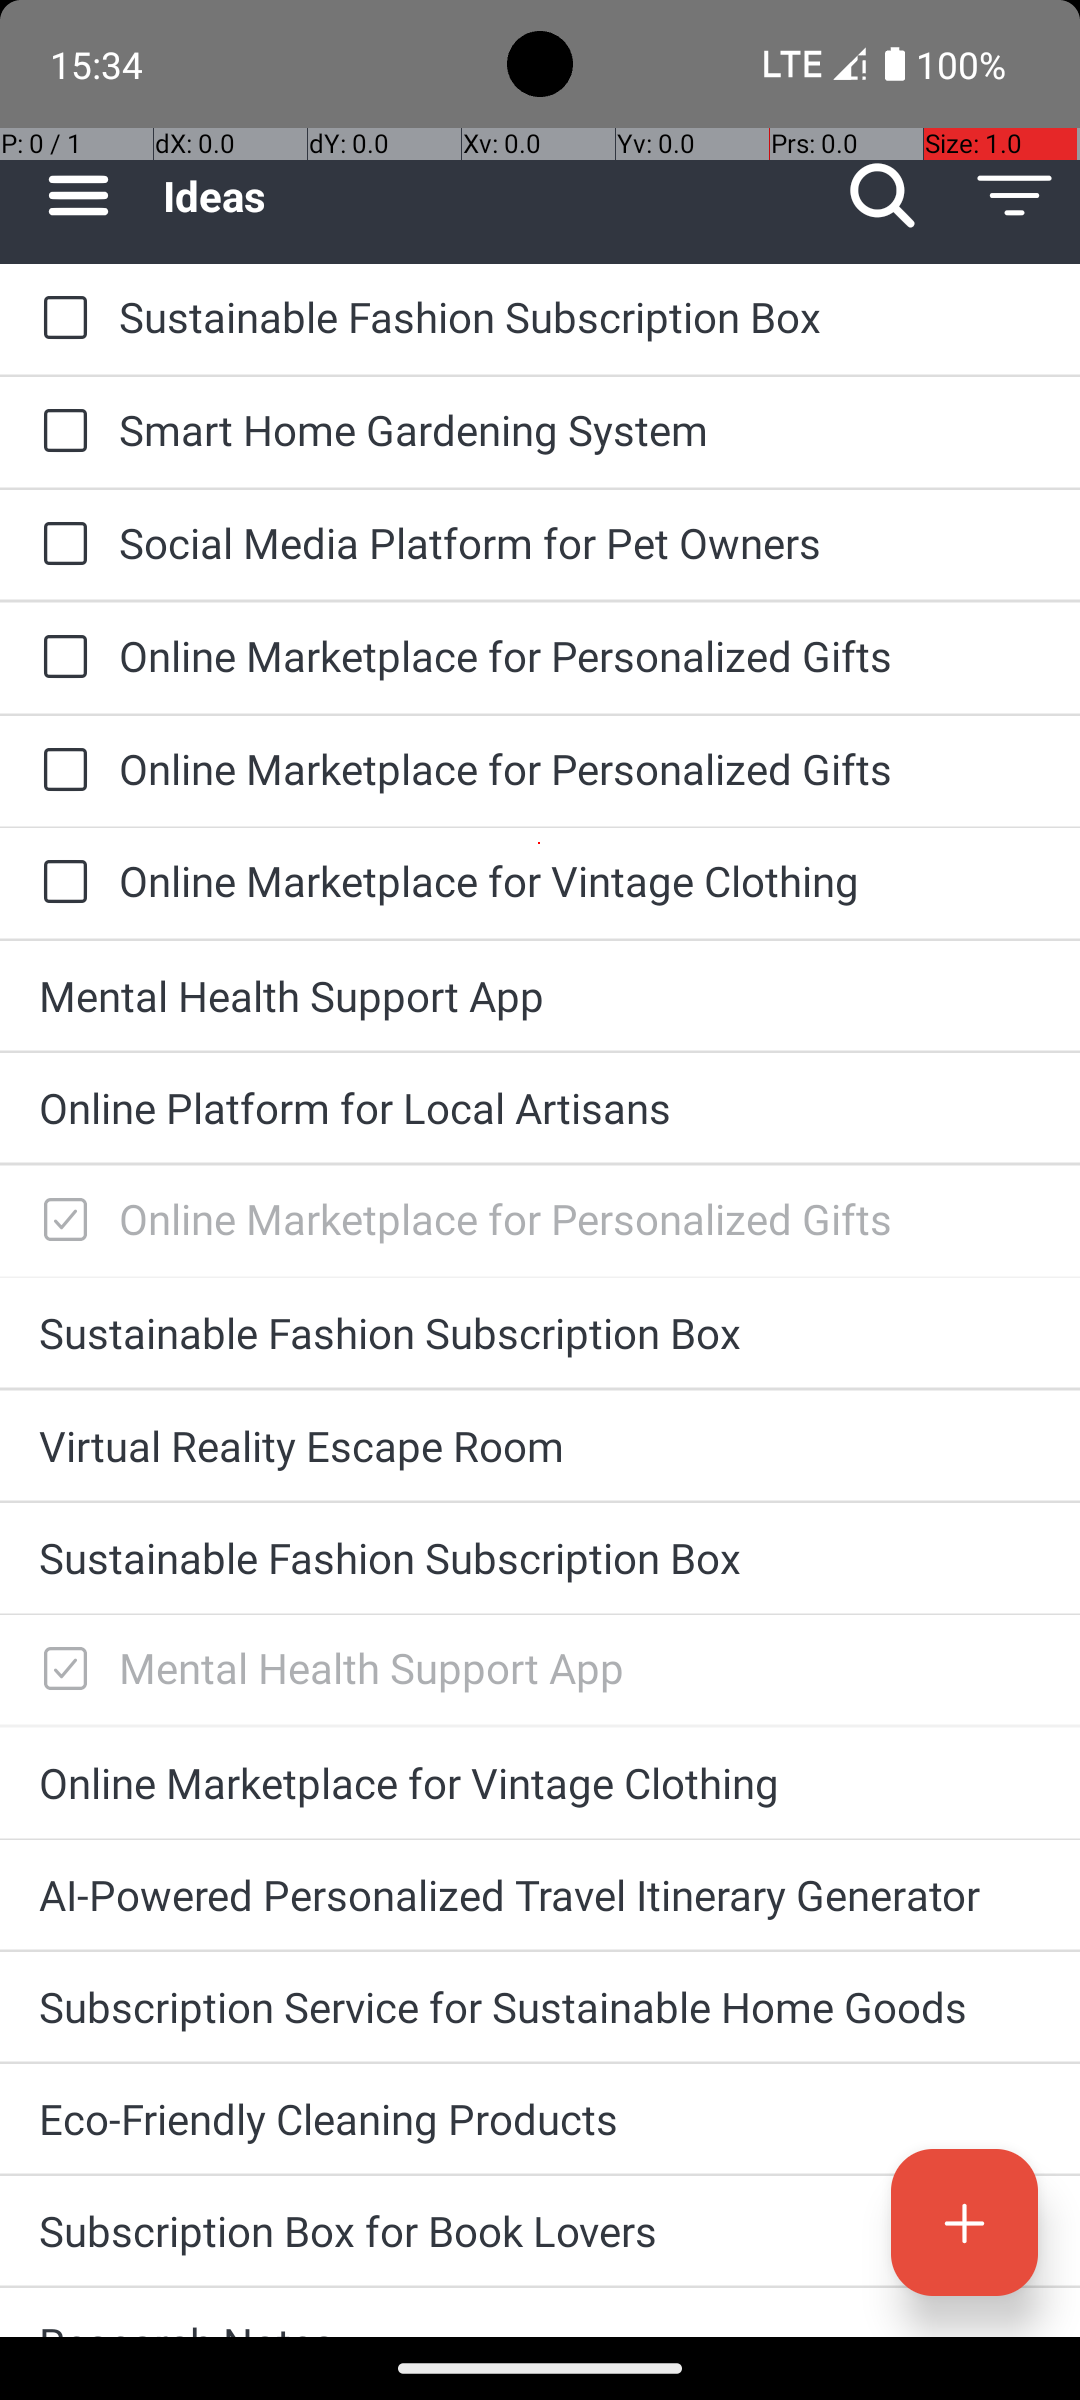 This screenshot has height=2400, width=1080. I want to click on Online Marketplace for Personalized Gifts, so click(580, 655).